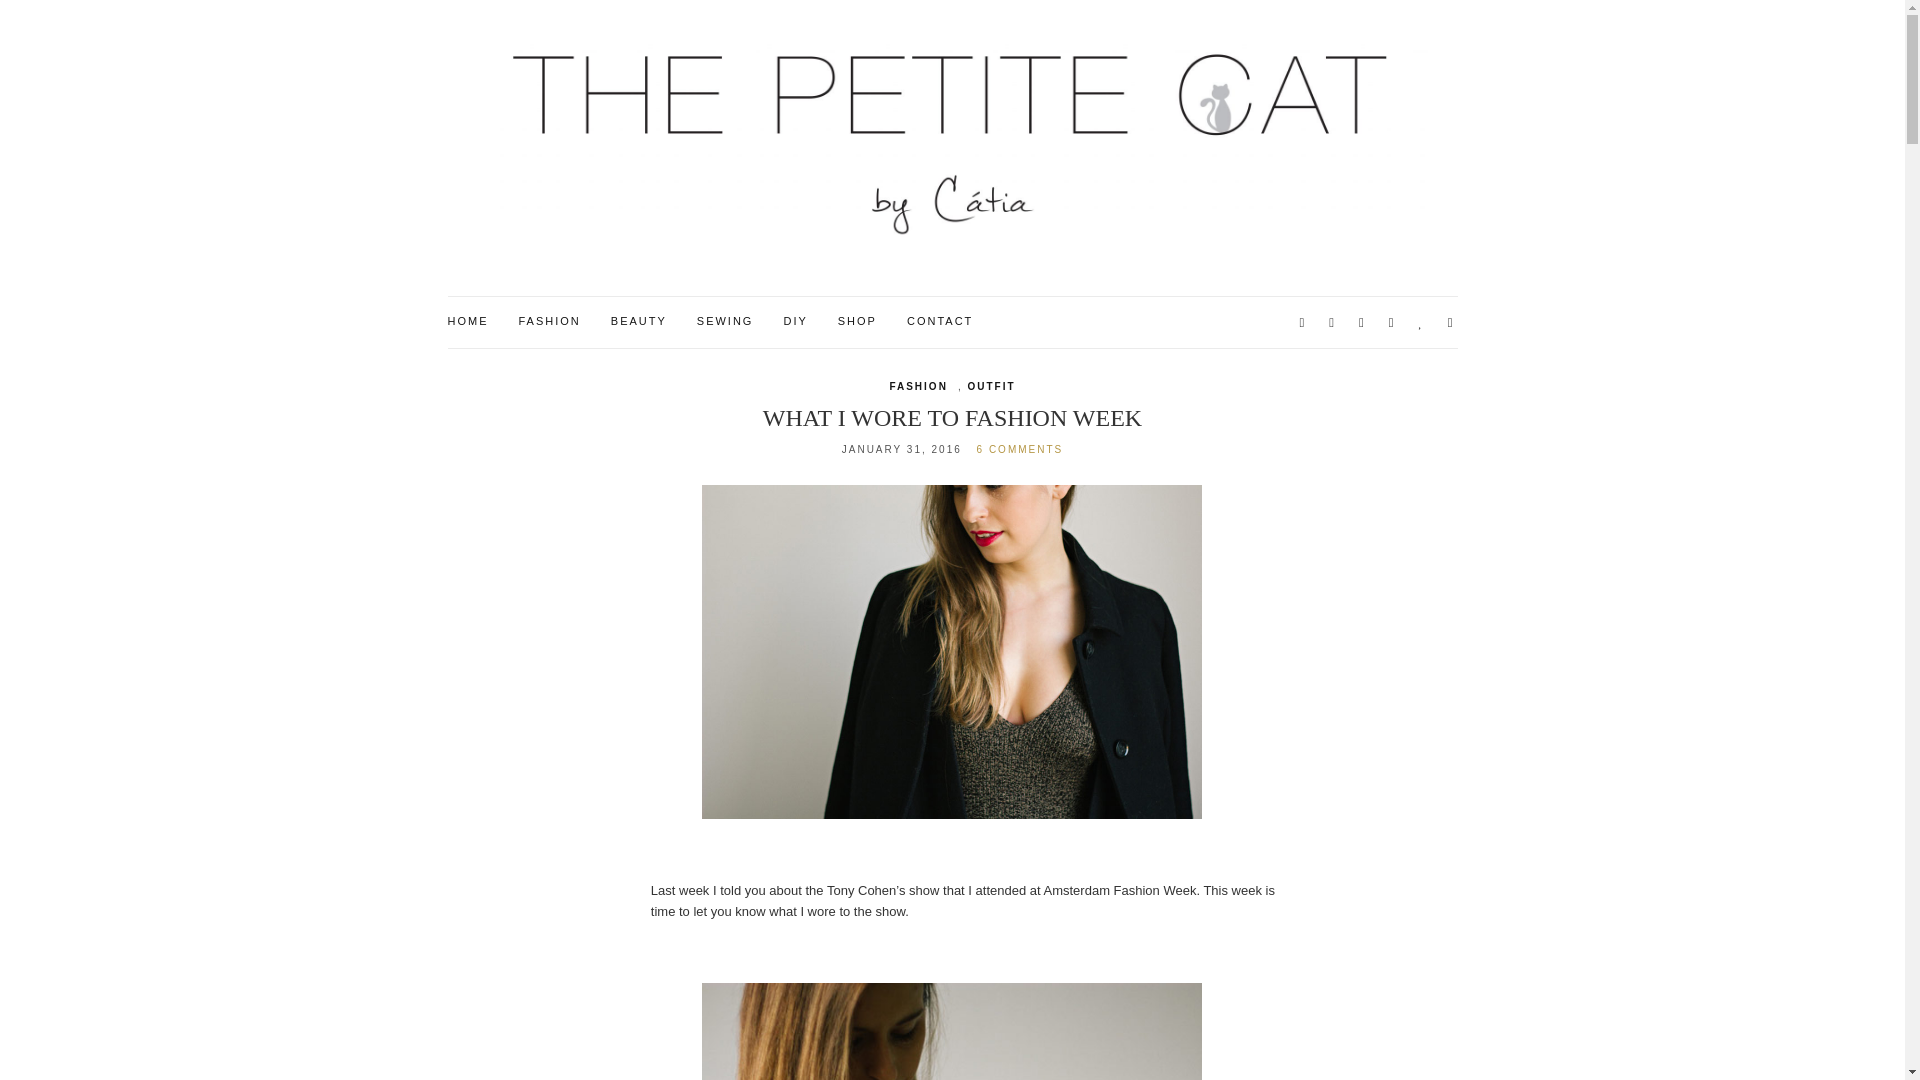  Describe the element at coordinates (638, 322) in the screenshot. I see `BEAUTY` at that location.